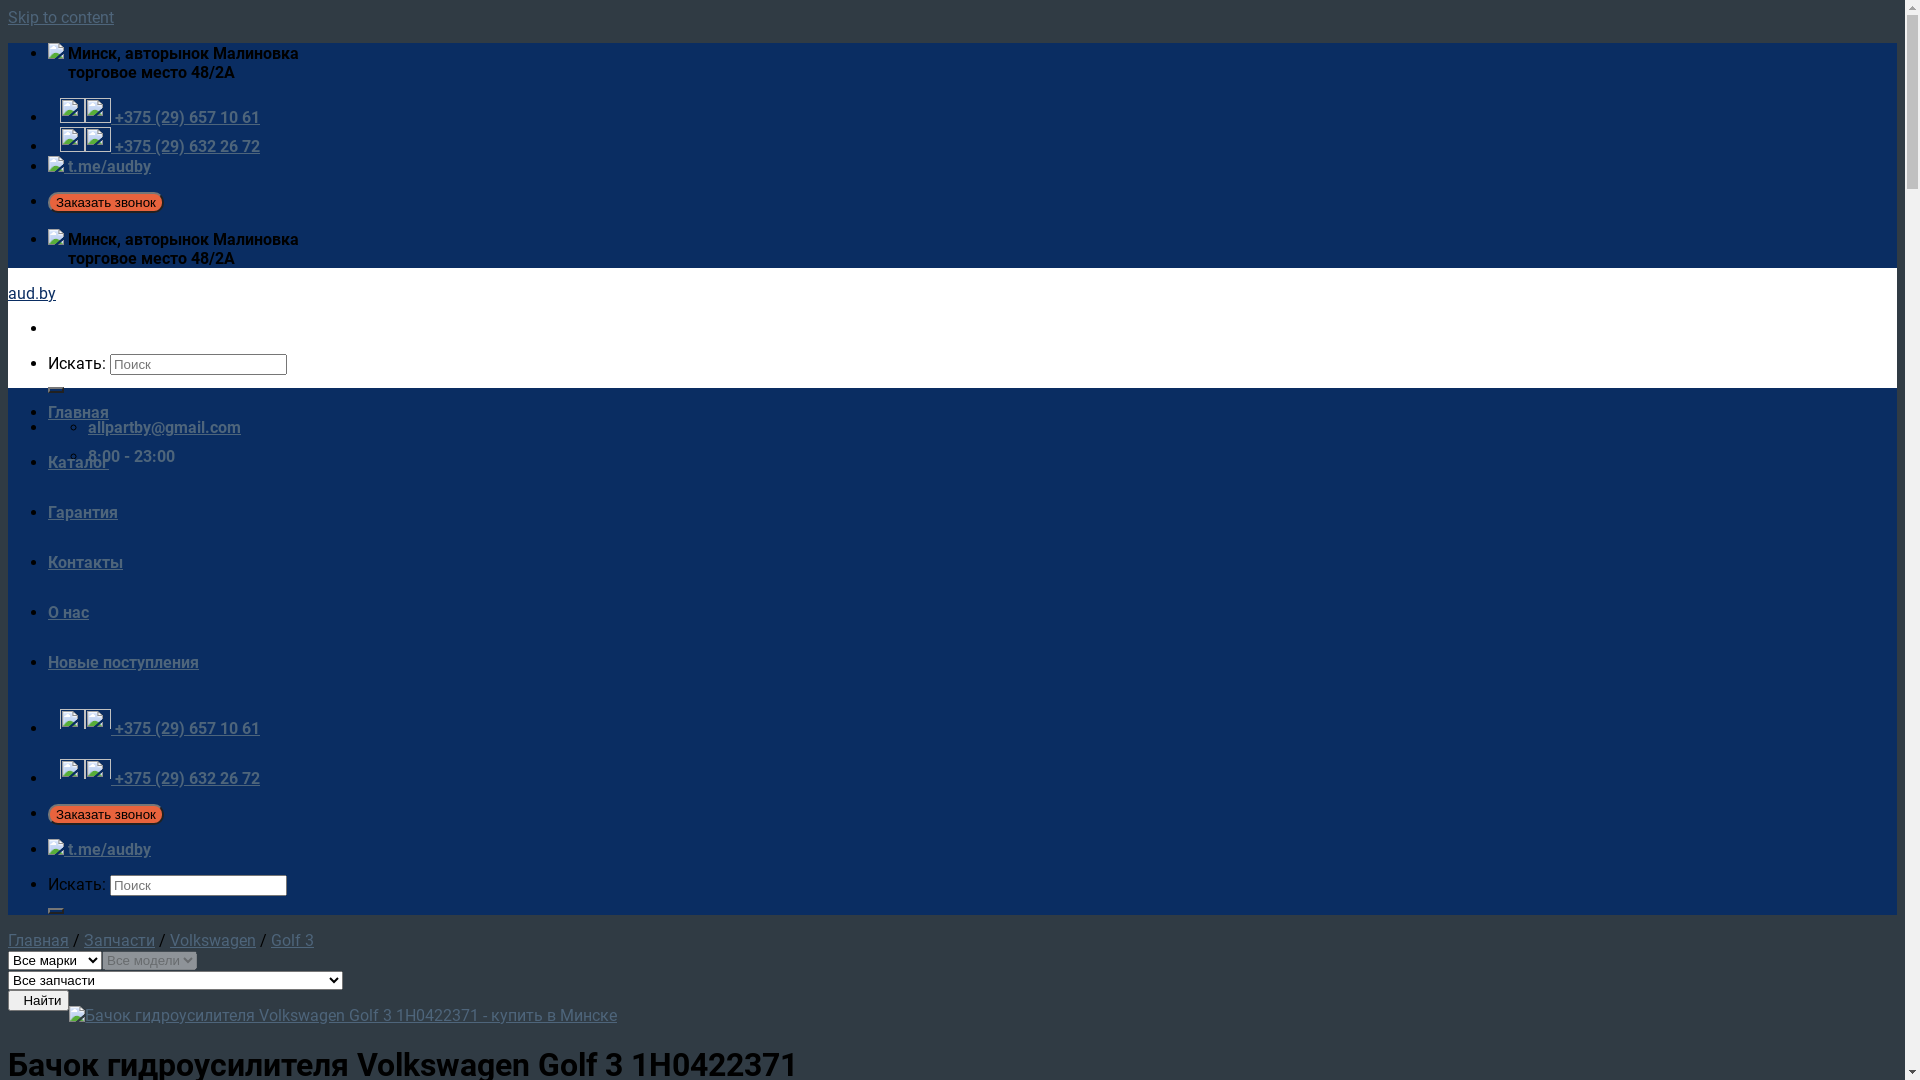  What do you see at coordinates (100, 166) in the screenshot?
I see ` t.me/audby` at bounding box center [100, 166].